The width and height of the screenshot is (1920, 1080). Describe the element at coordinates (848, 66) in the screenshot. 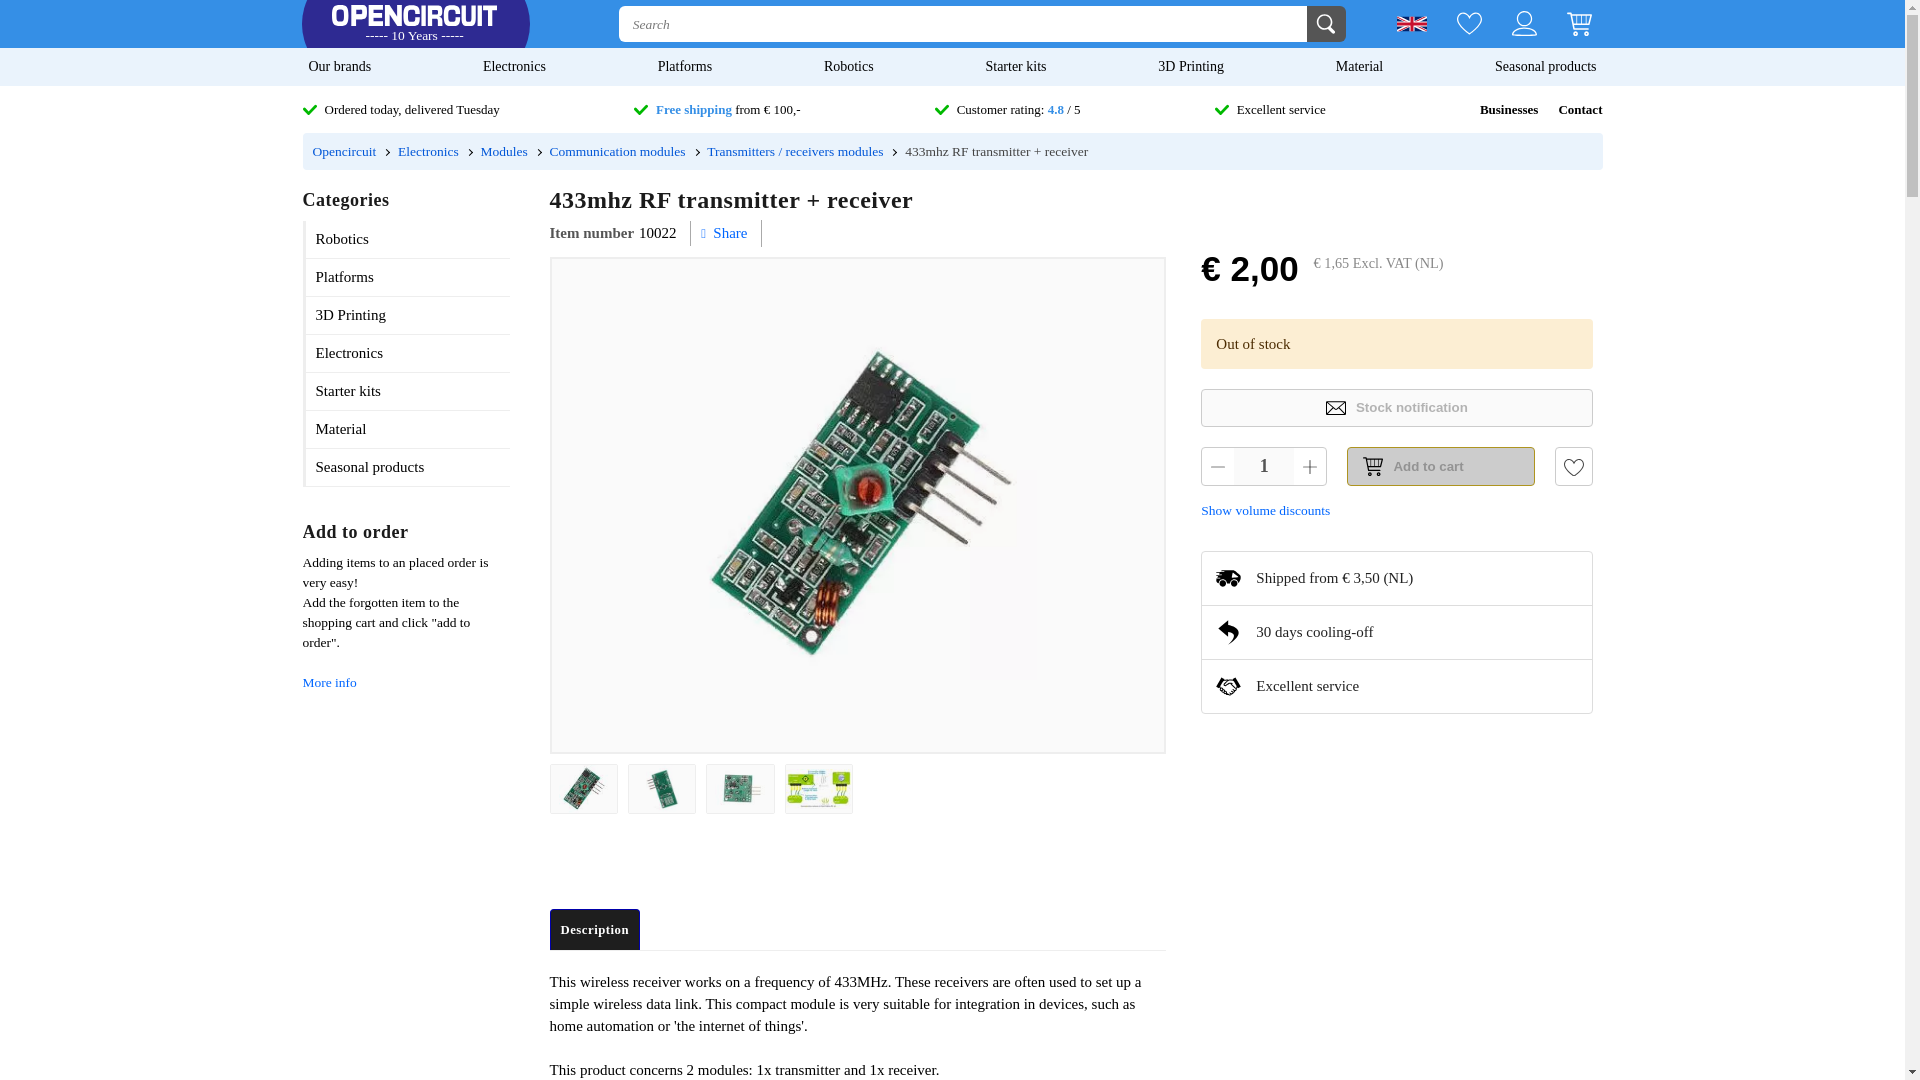

I see `Robotics` at that location.